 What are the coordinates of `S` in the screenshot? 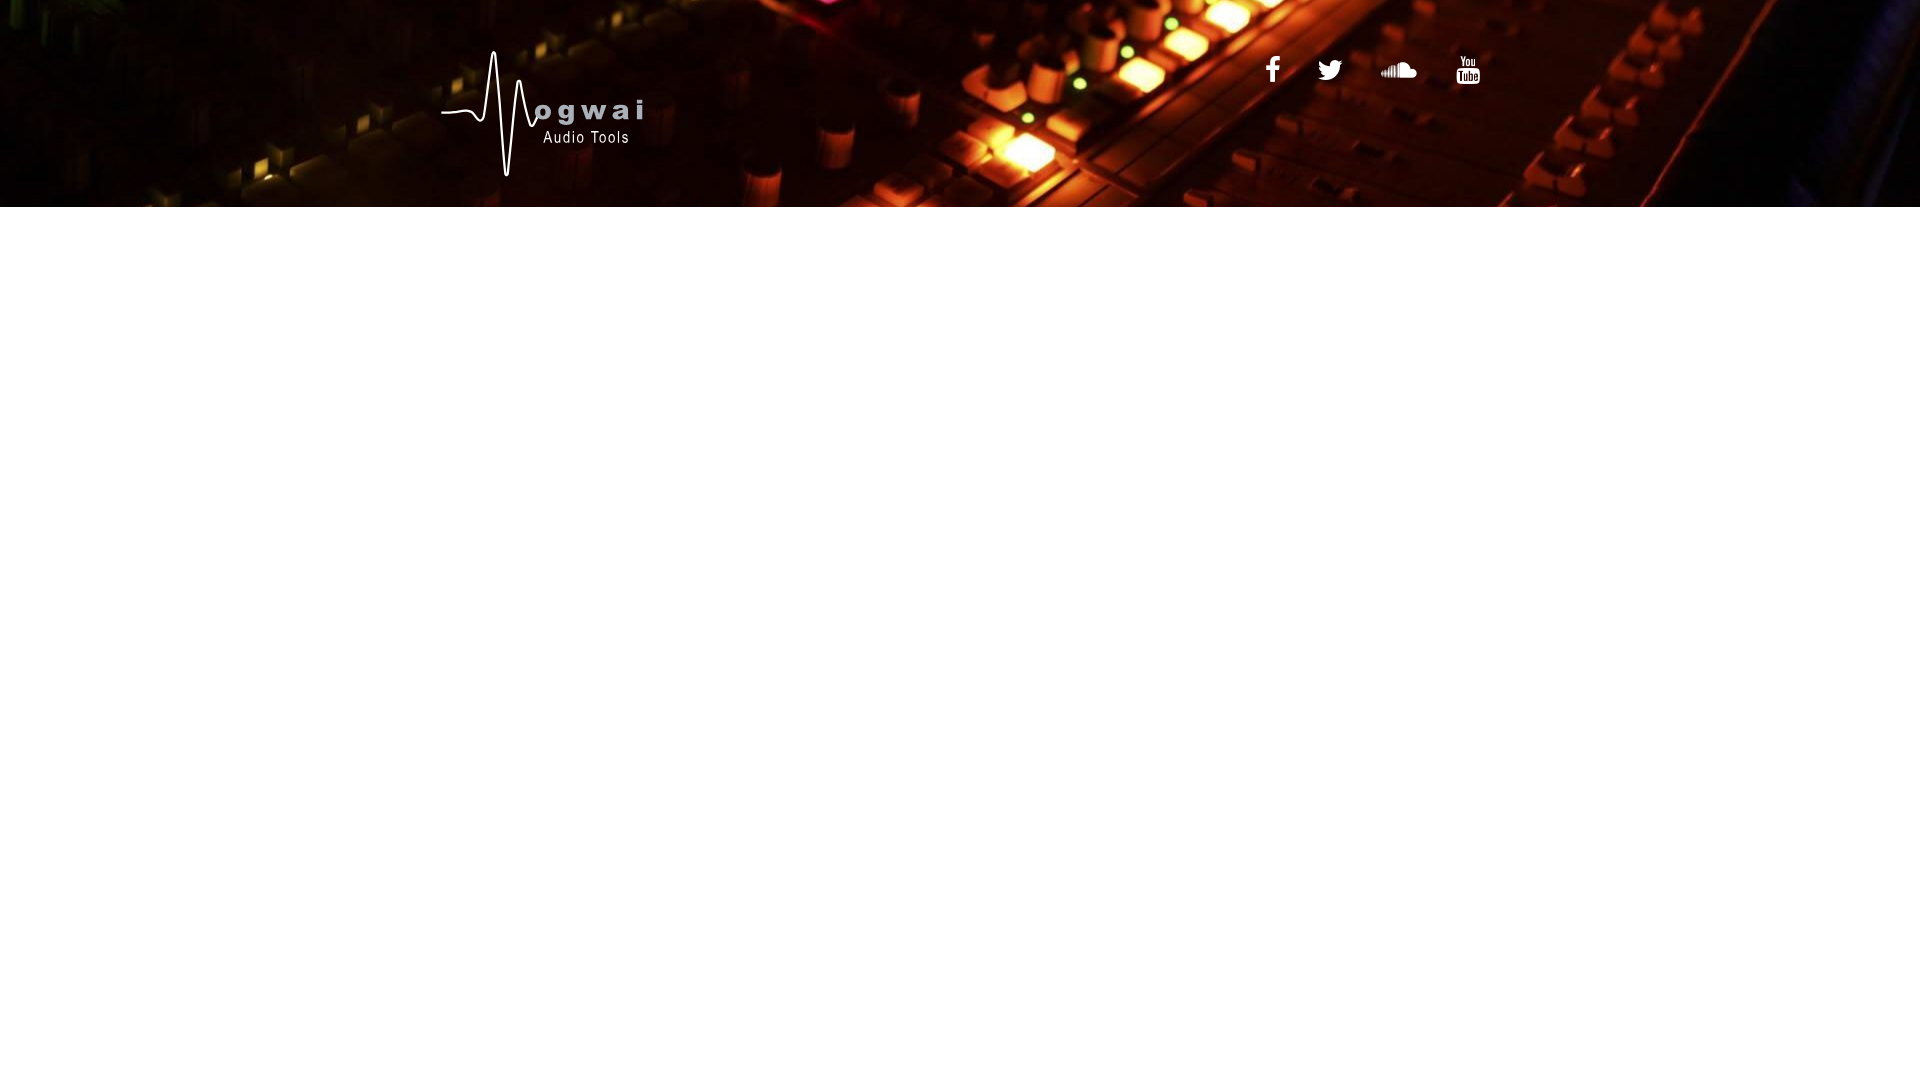 It's located at (1395, 70).